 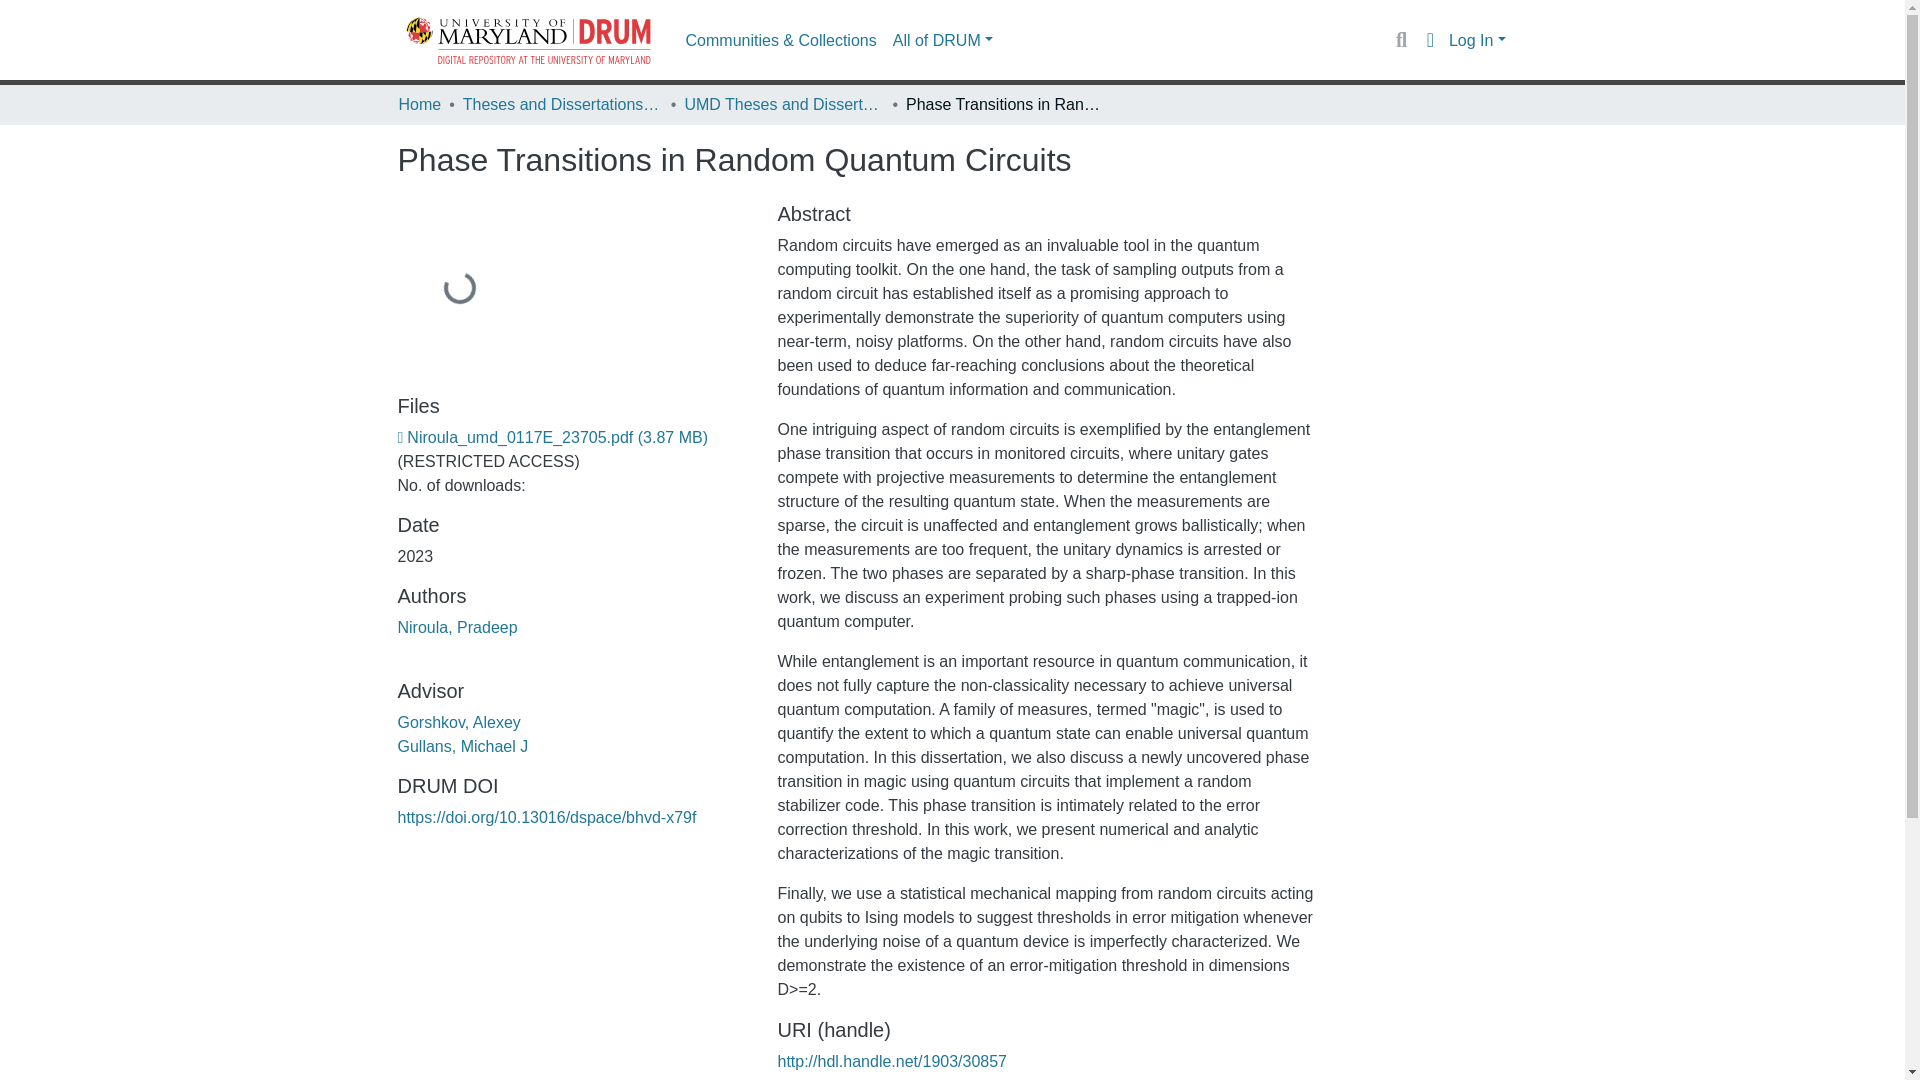 I want to click on UMD Theses and Dissertations, so click(x=783, y=104).